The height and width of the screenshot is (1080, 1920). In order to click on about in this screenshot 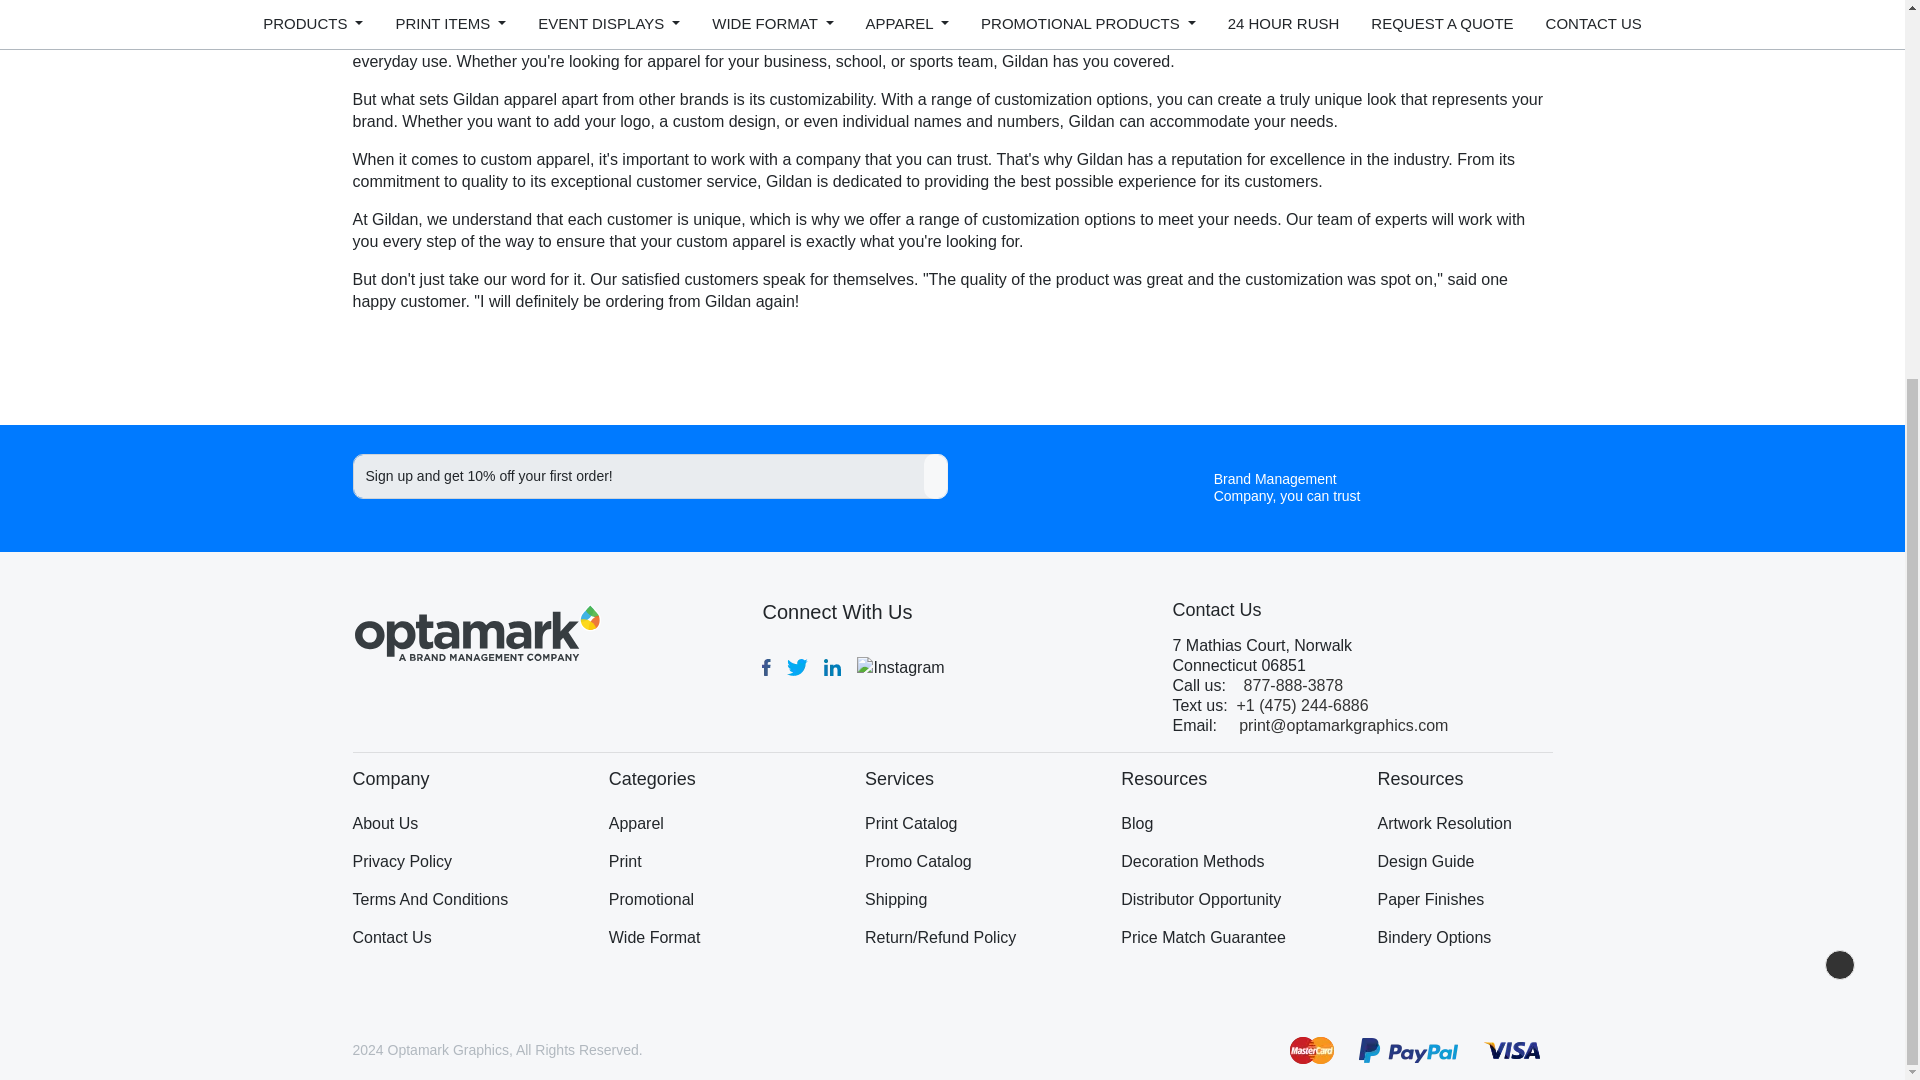, I will do `click(384, 824)`.